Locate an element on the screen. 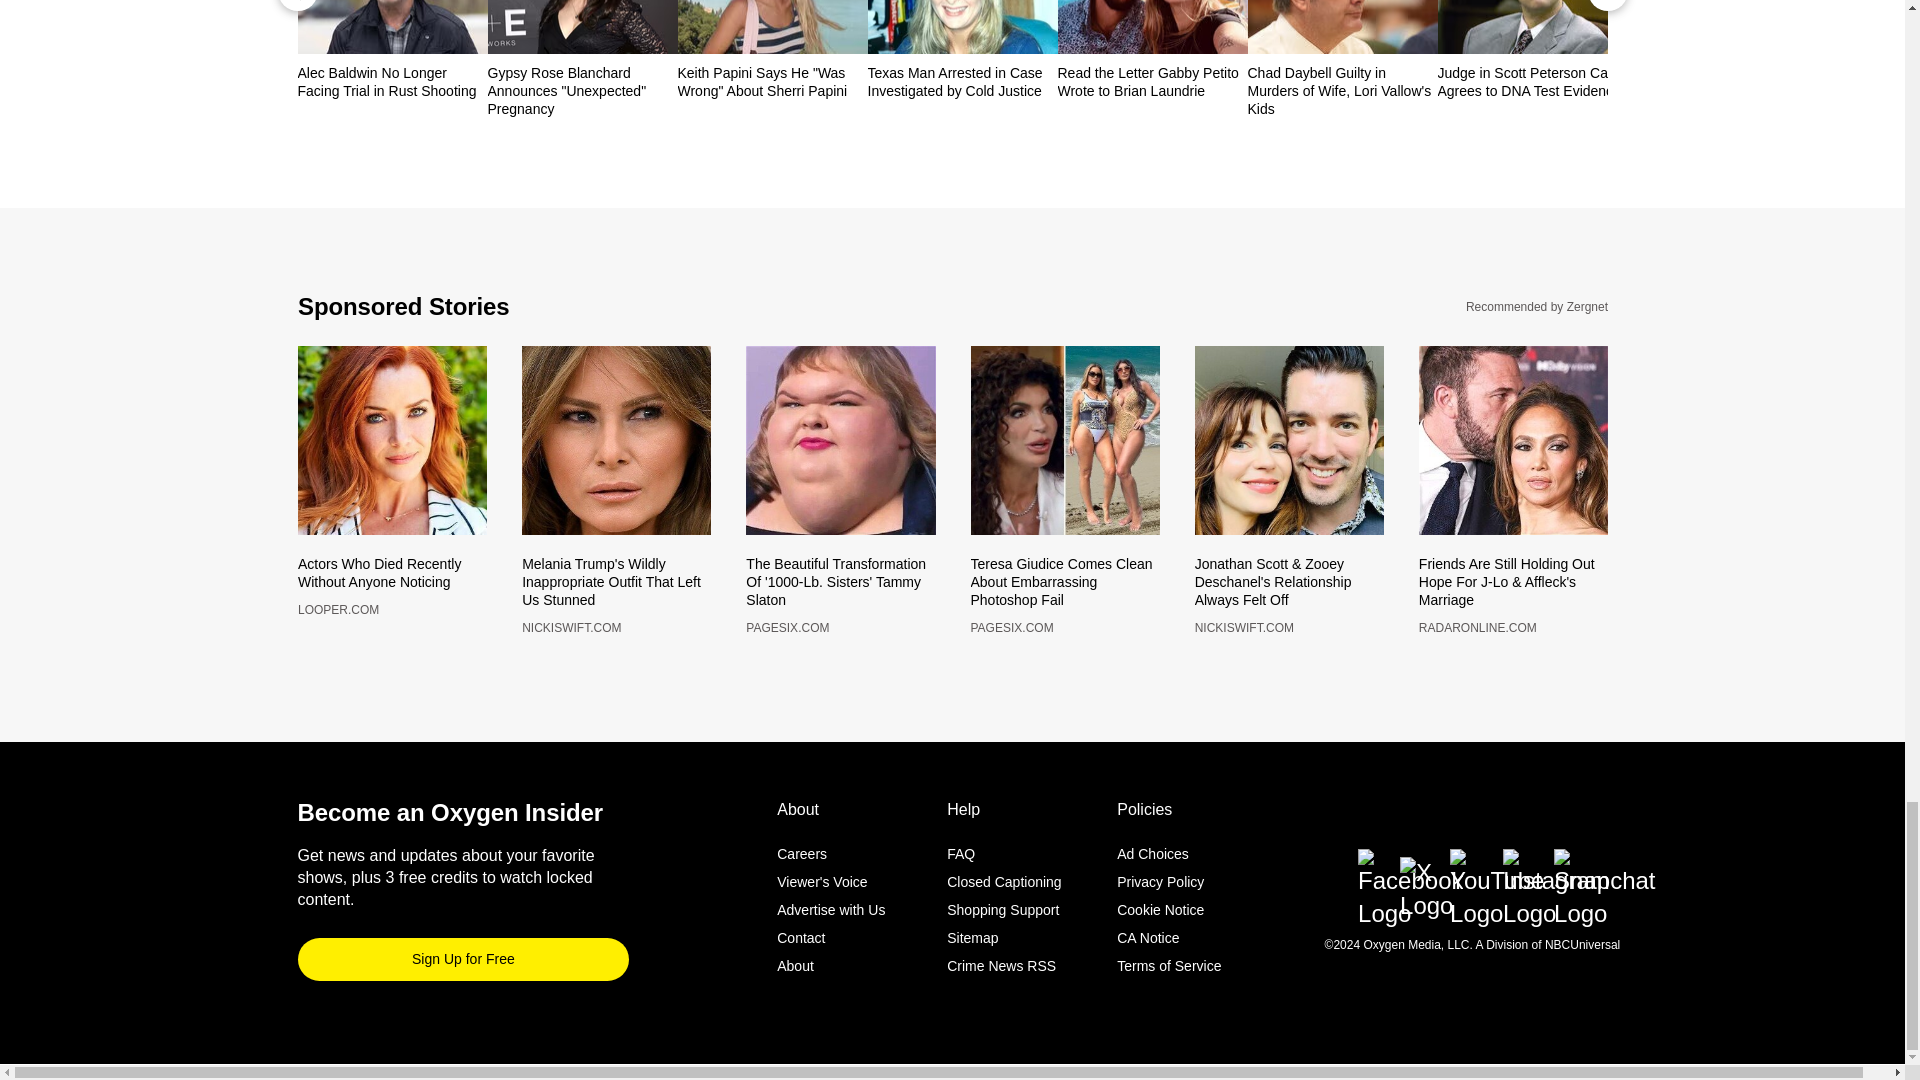 The width and height of the screenshot is (1920, 1080). Texas Man Arrested in Case Investigated by Cold Justice is located at coordinates (962, 82).